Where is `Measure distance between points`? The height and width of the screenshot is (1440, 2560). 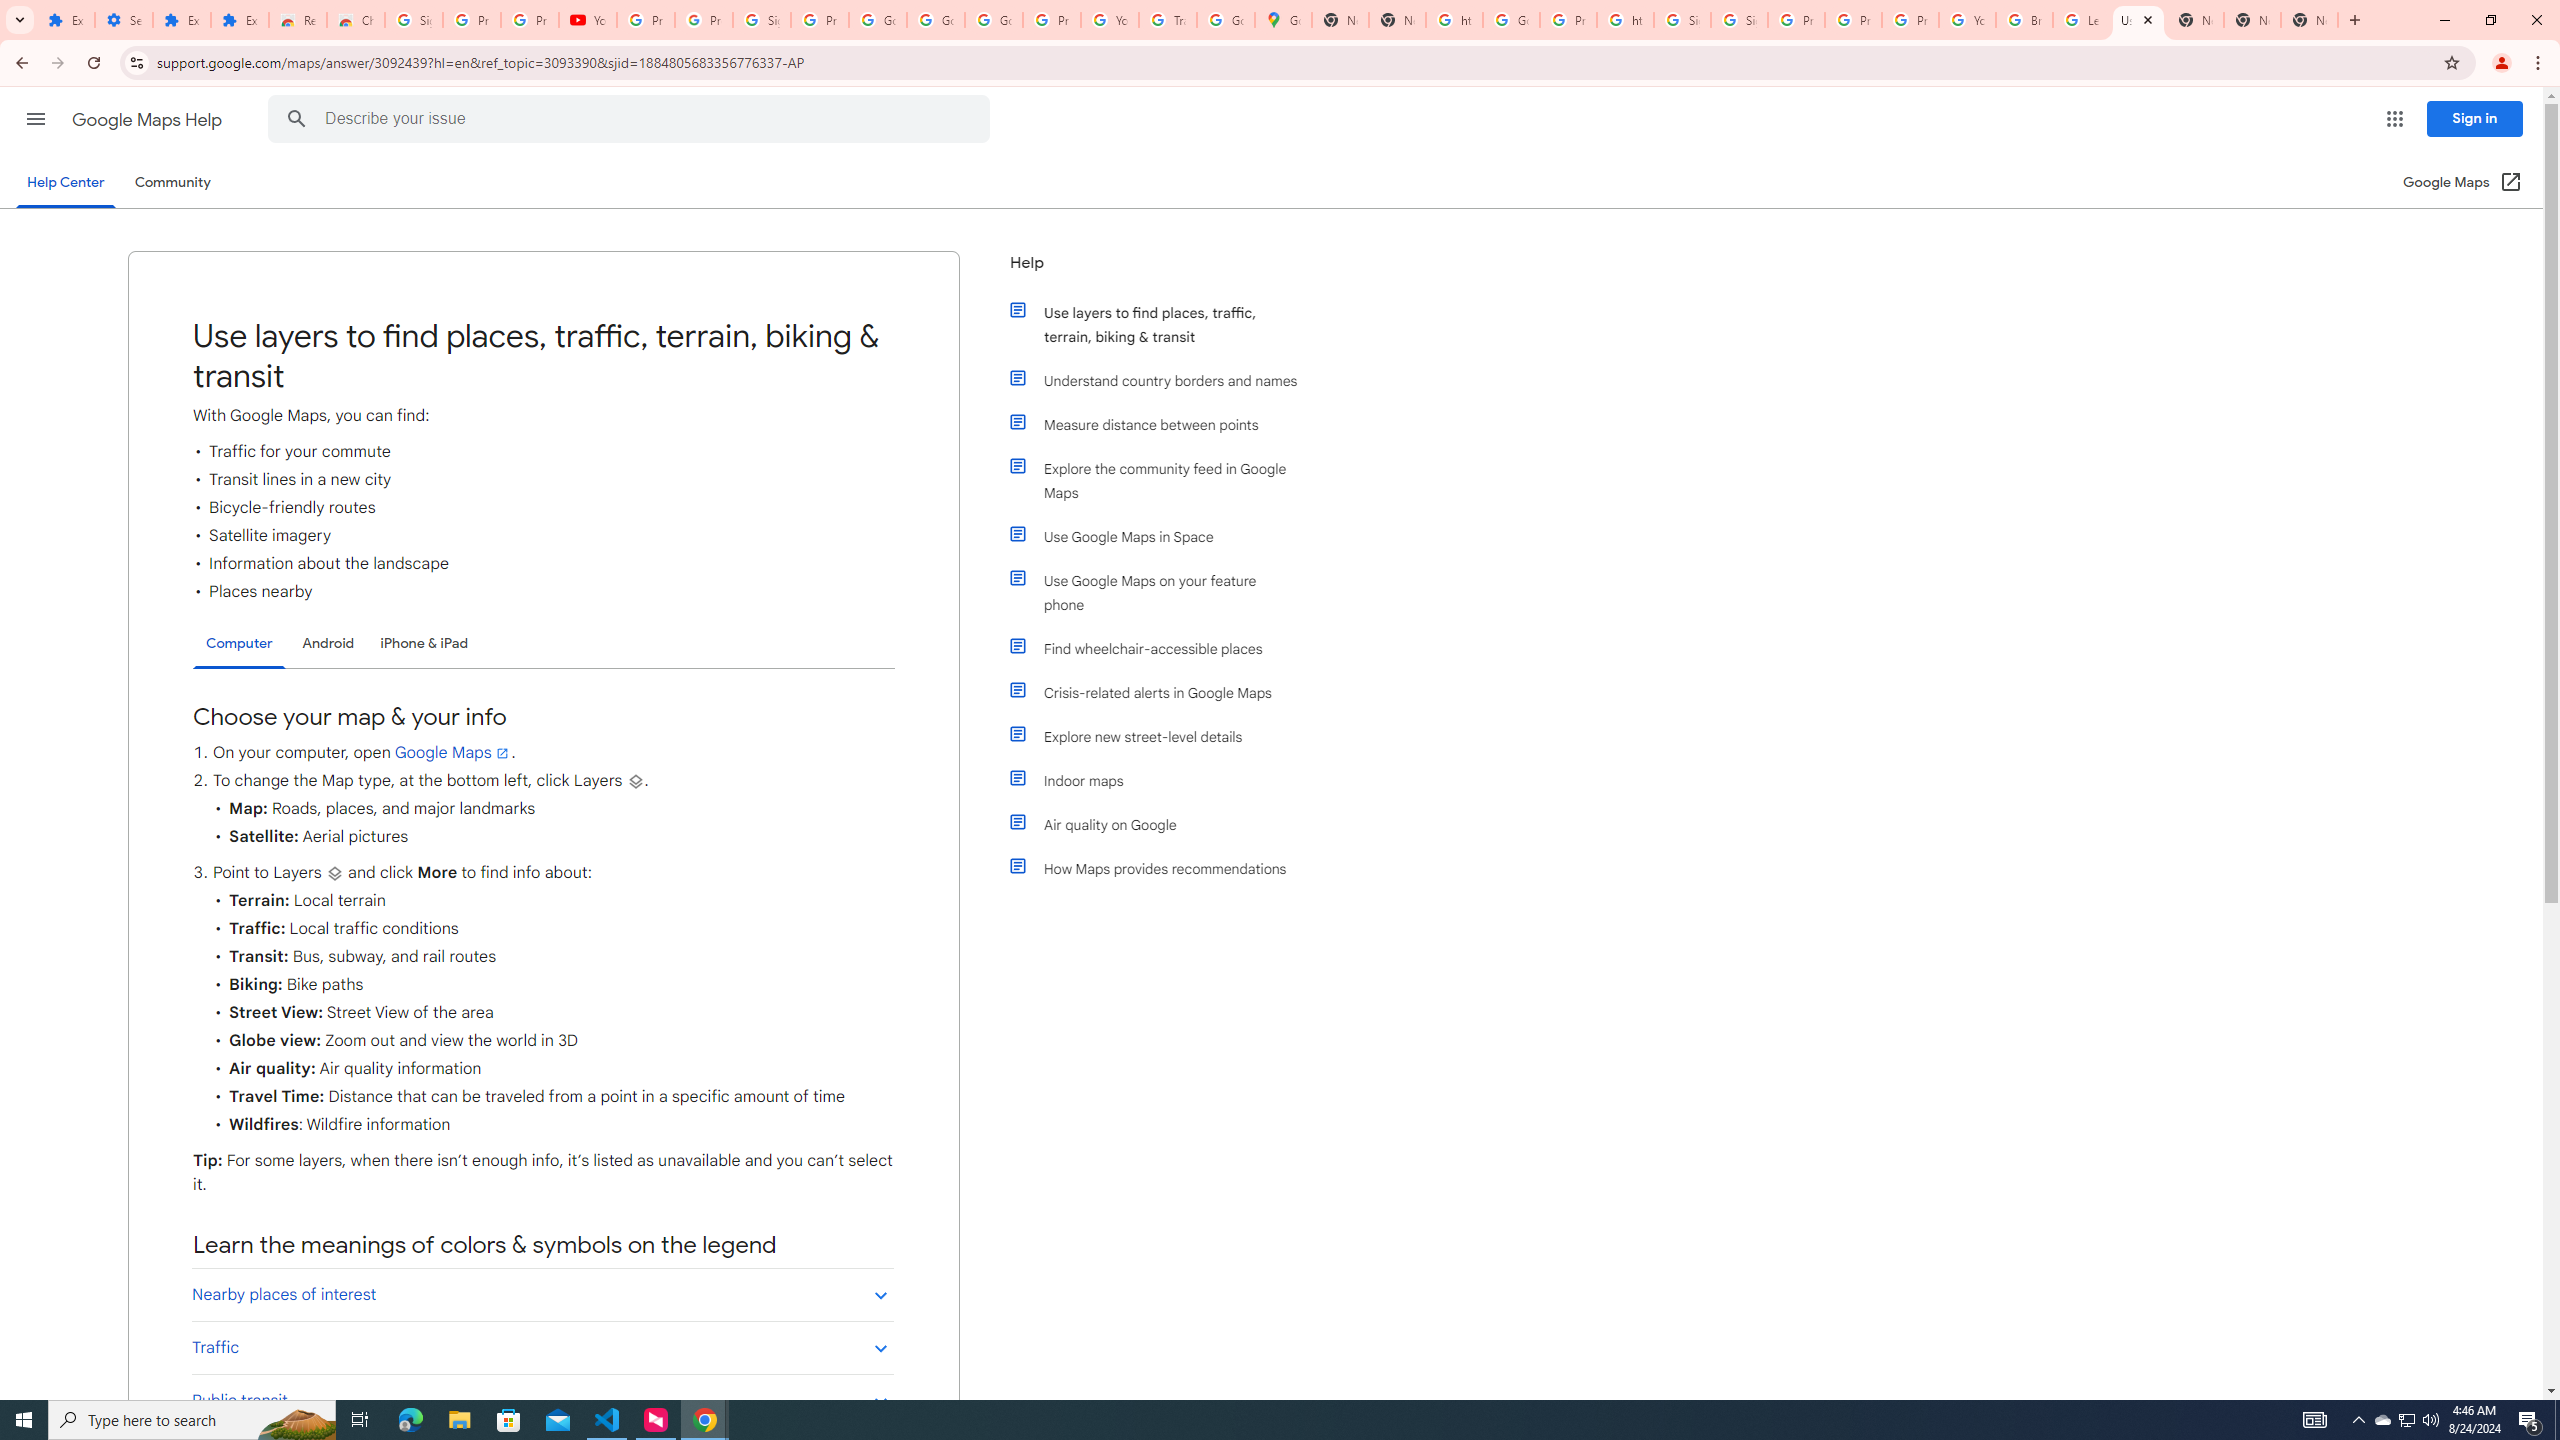 Measure distance between points is located at coordinates (1163, 424).